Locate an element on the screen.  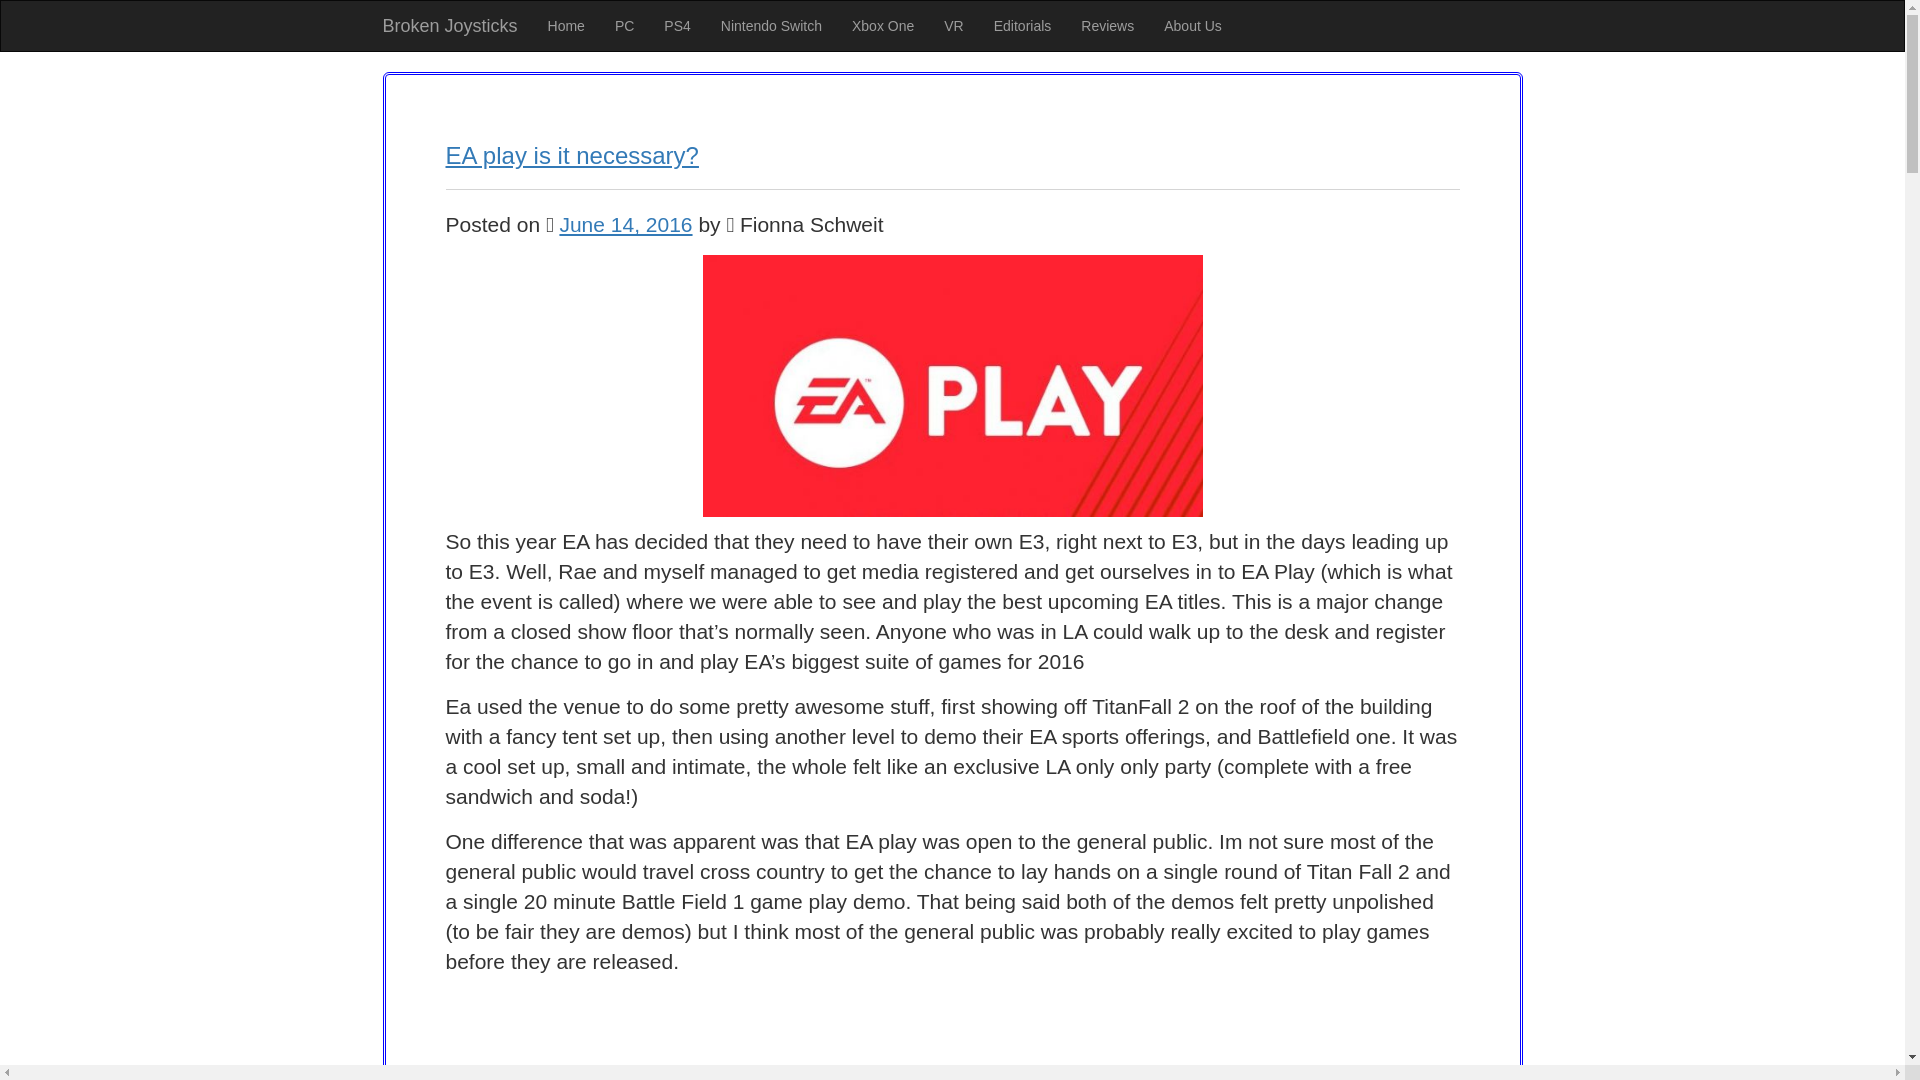
About Us is located at coordinates (1192, 26).